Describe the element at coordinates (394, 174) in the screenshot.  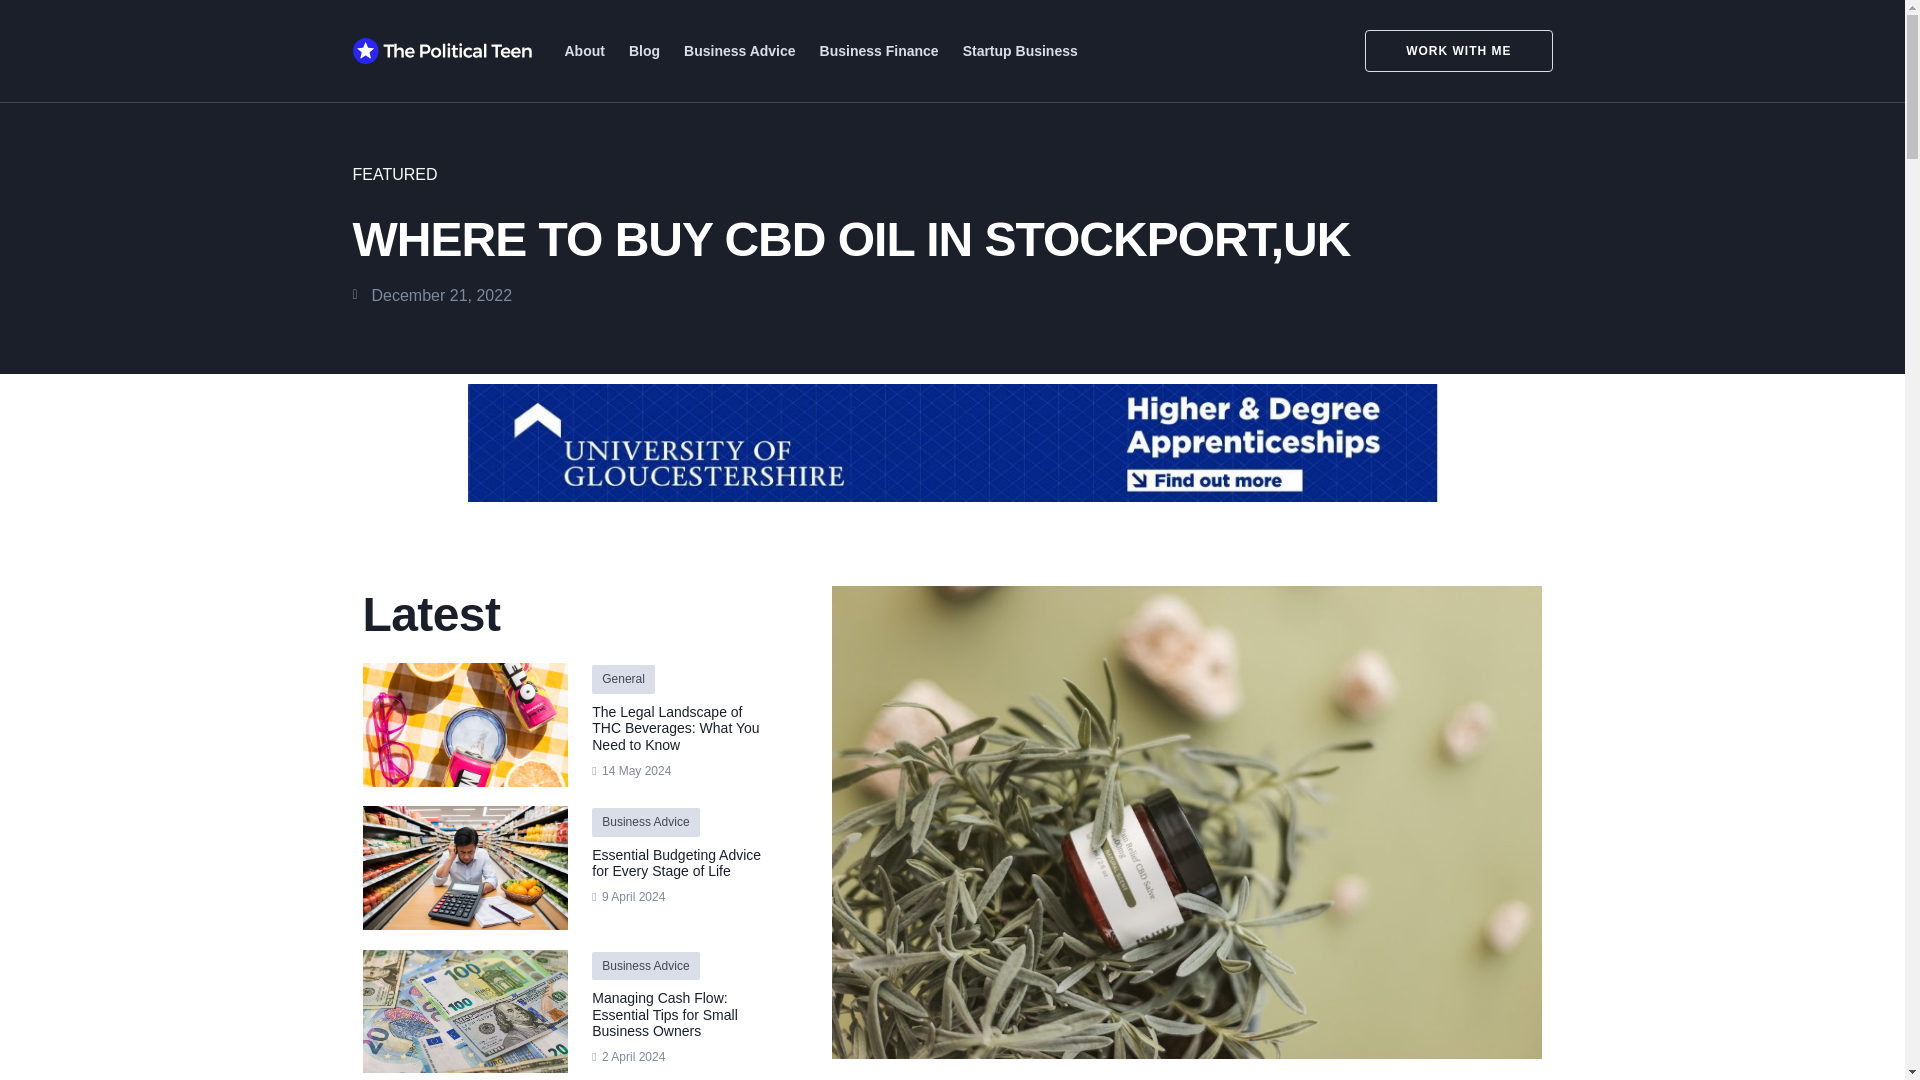
I see `FEATURED` at that location.